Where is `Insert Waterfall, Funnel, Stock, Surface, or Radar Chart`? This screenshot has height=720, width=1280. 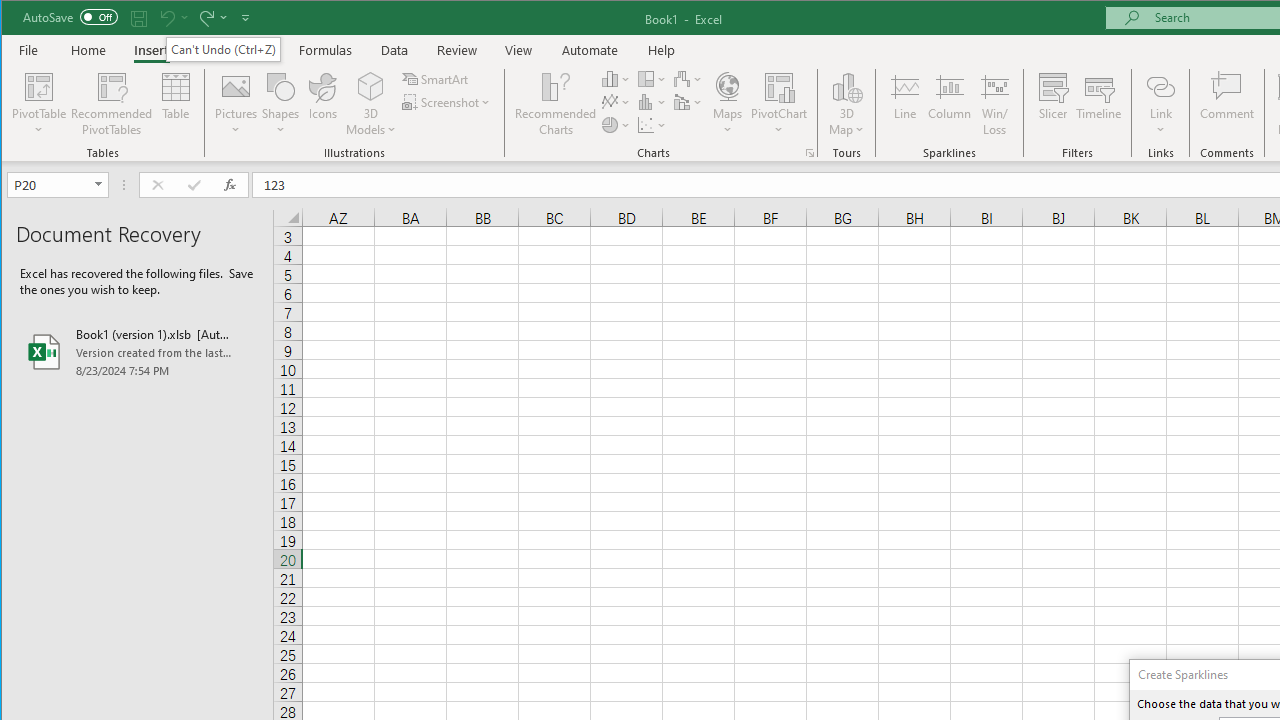
Insert Waterfall, Funnel, Stock, Surface, or Radar Chart is located at coordinates (688, 78).